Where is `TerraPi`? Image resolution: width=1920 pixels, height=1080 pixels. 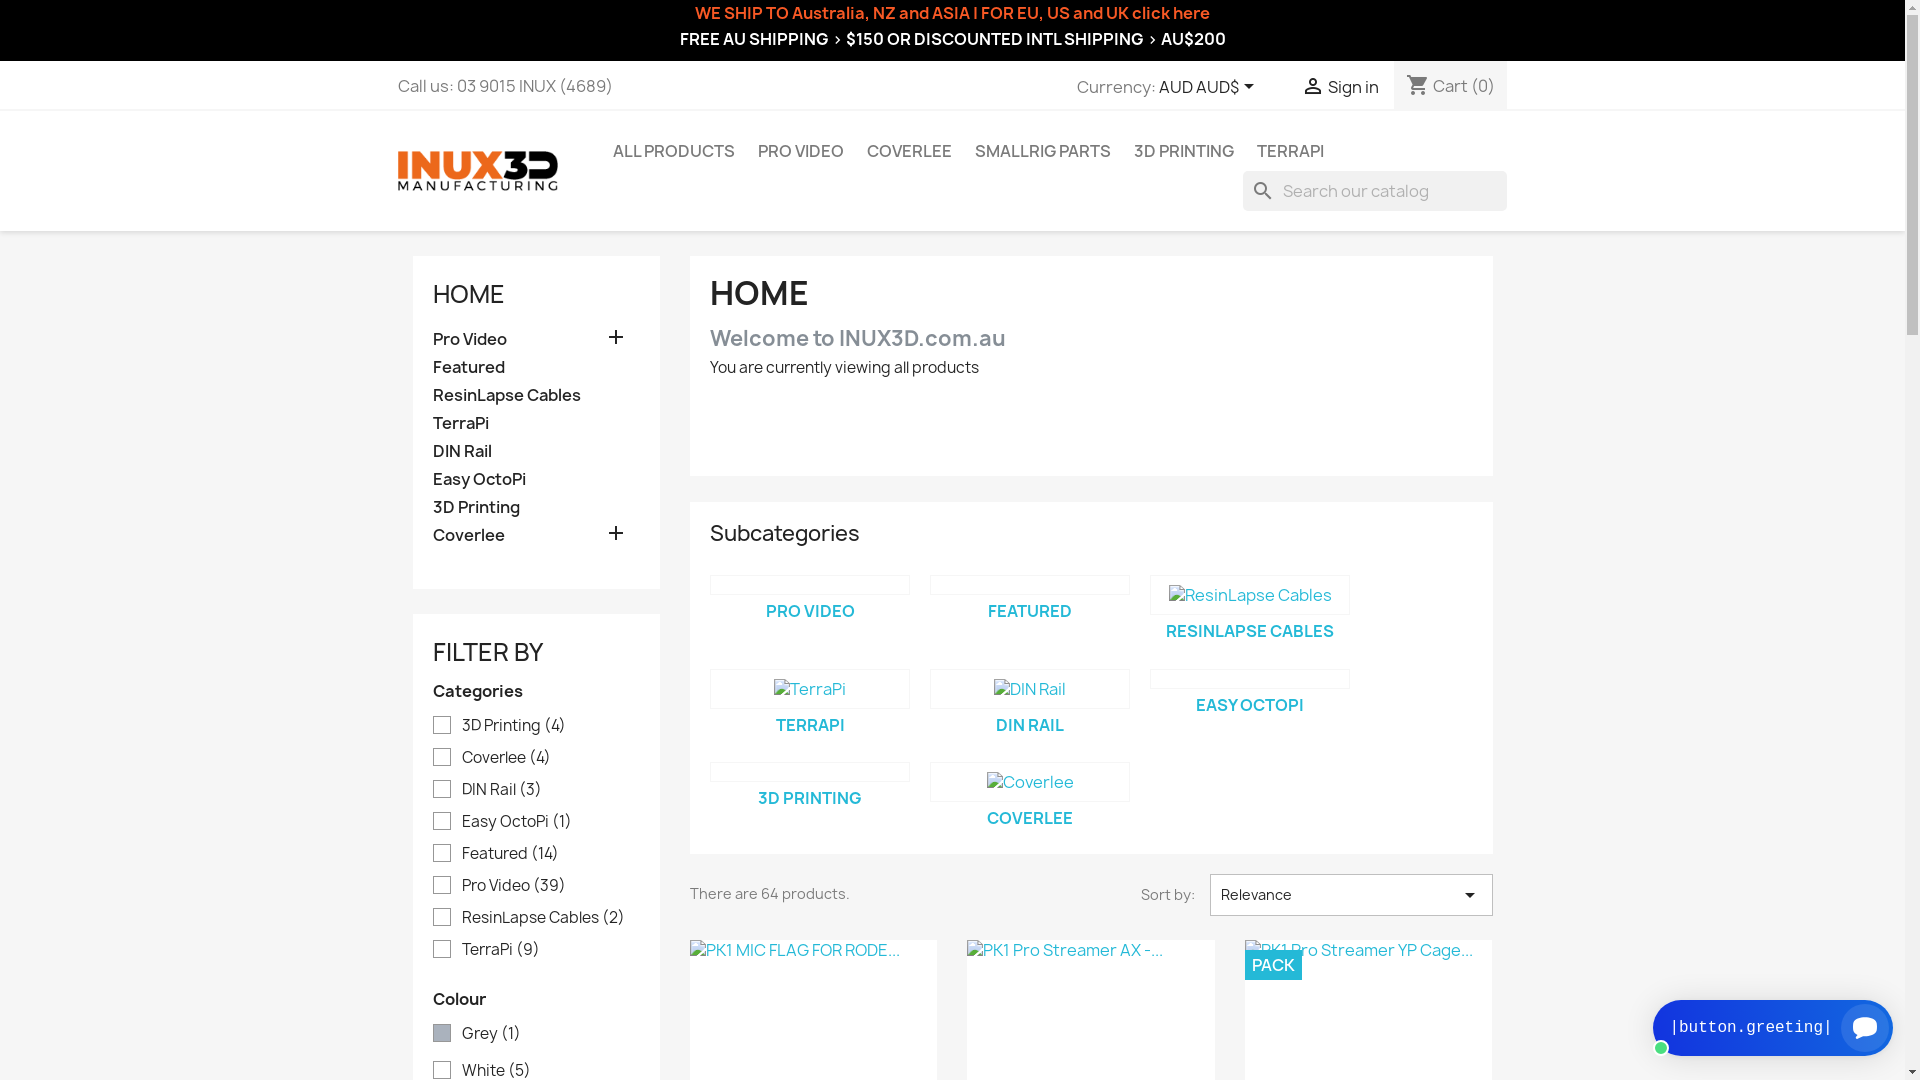
TerraPi is located at coordinates (810, 689).